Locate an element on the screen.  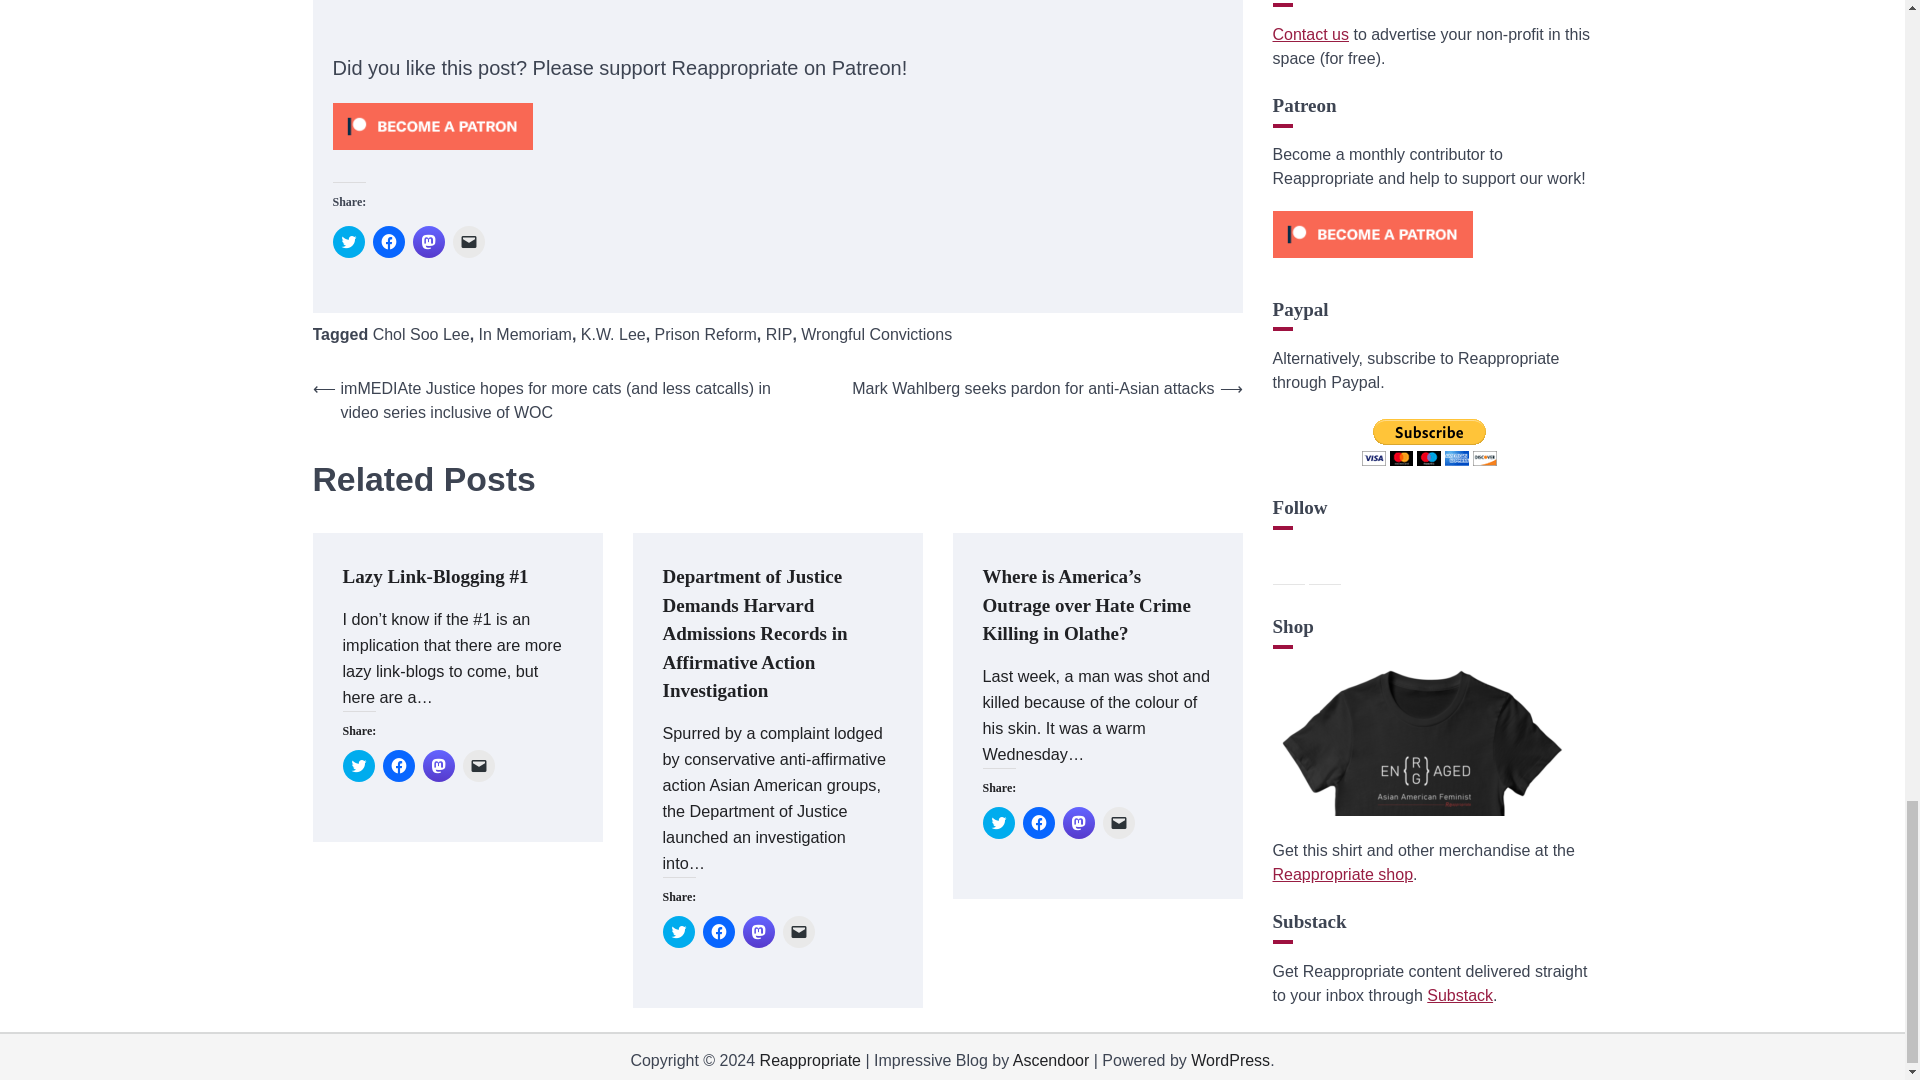
Click to share on Twitter is located at coordinates (358, 765).